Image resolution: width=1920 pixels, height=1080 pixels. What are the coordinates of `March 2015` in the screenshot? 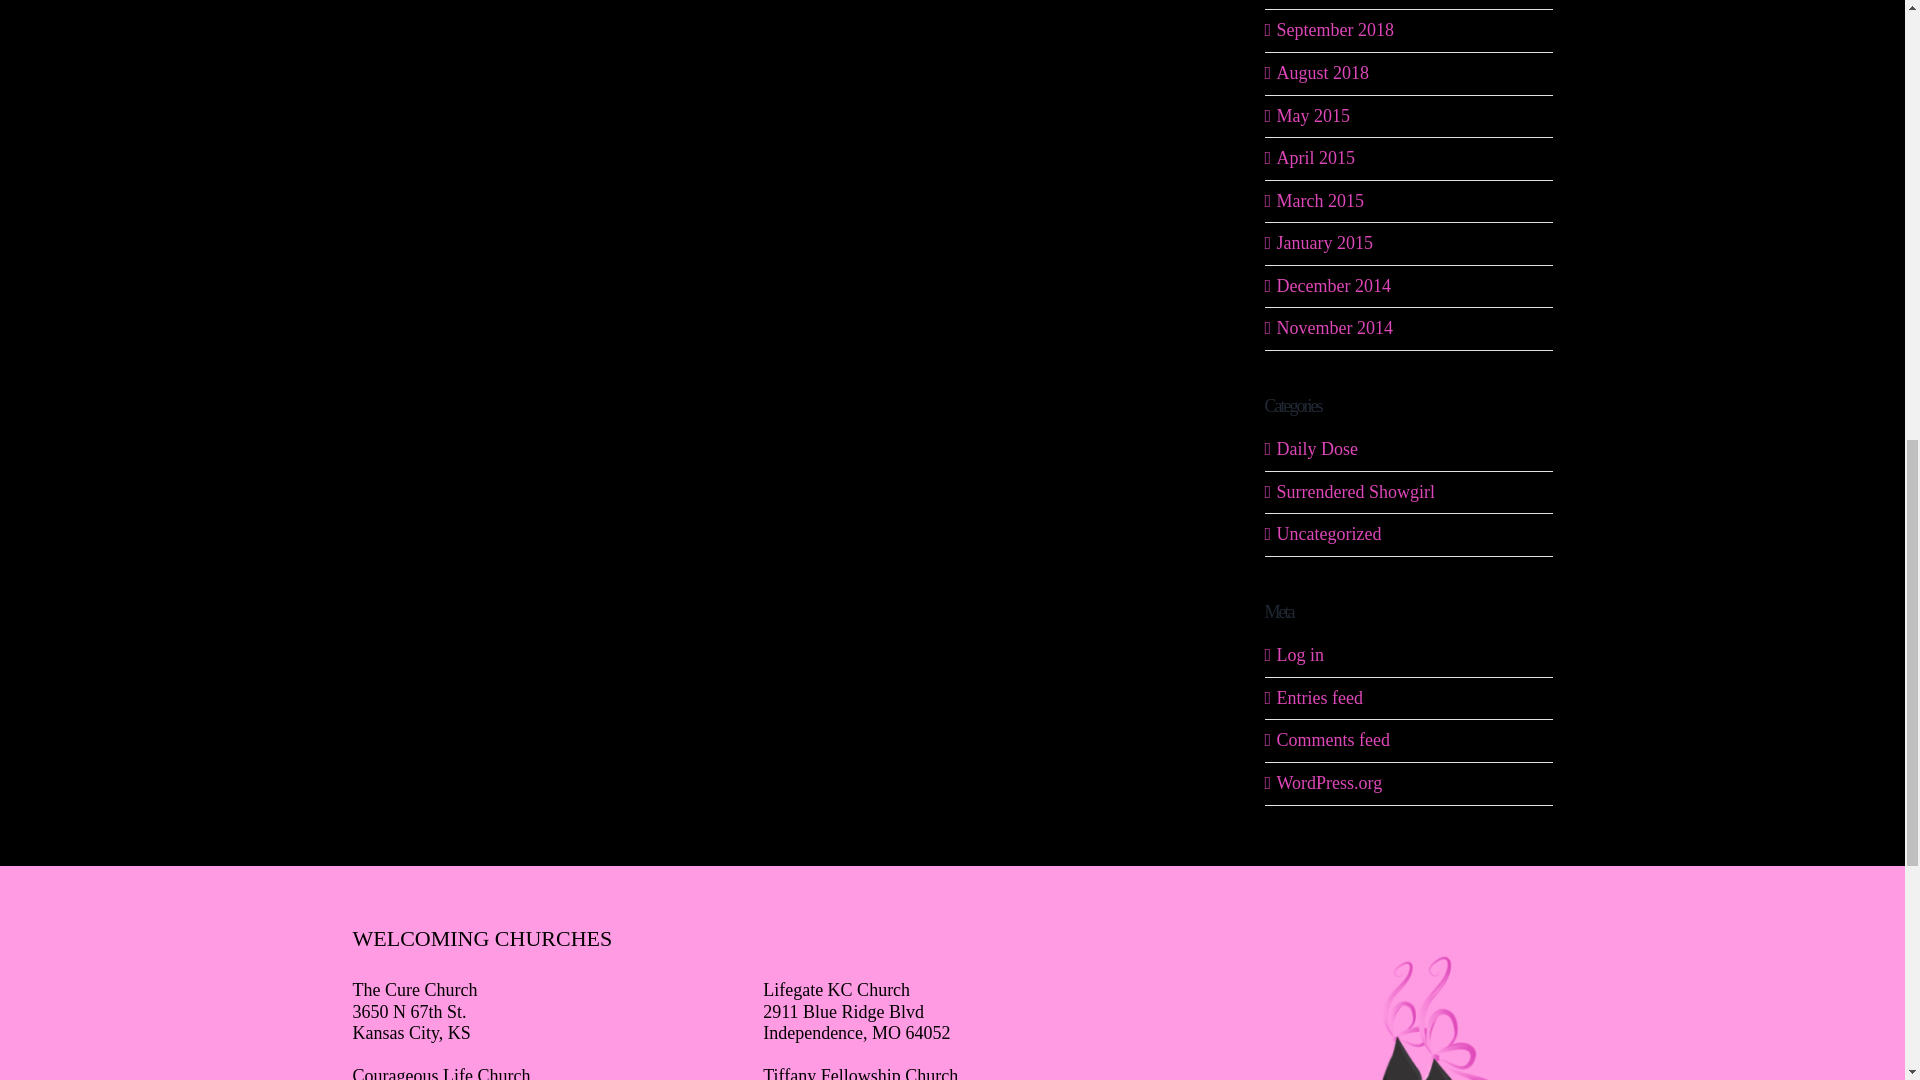 It's located at (1320, 200).